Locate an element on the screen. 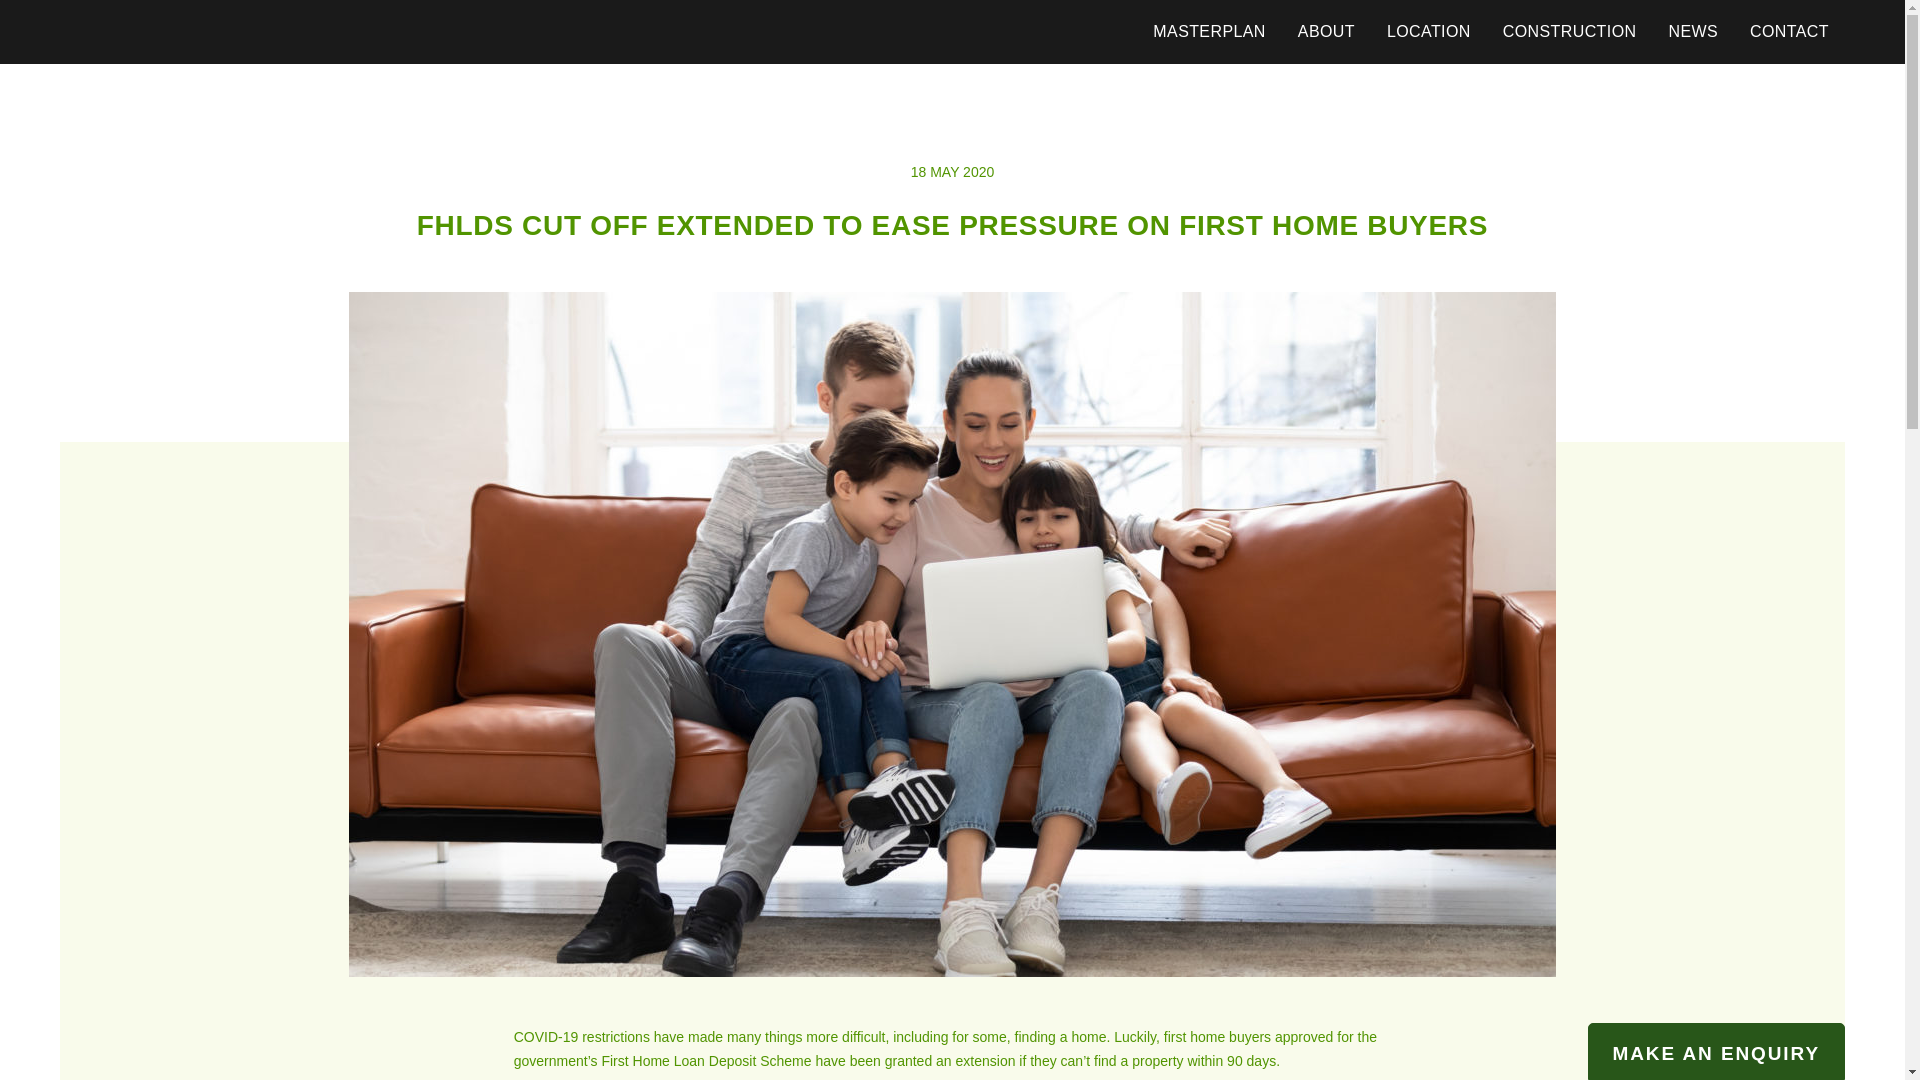  MAKE AN ENQUIRY is located at coordinates (1716, 1051).